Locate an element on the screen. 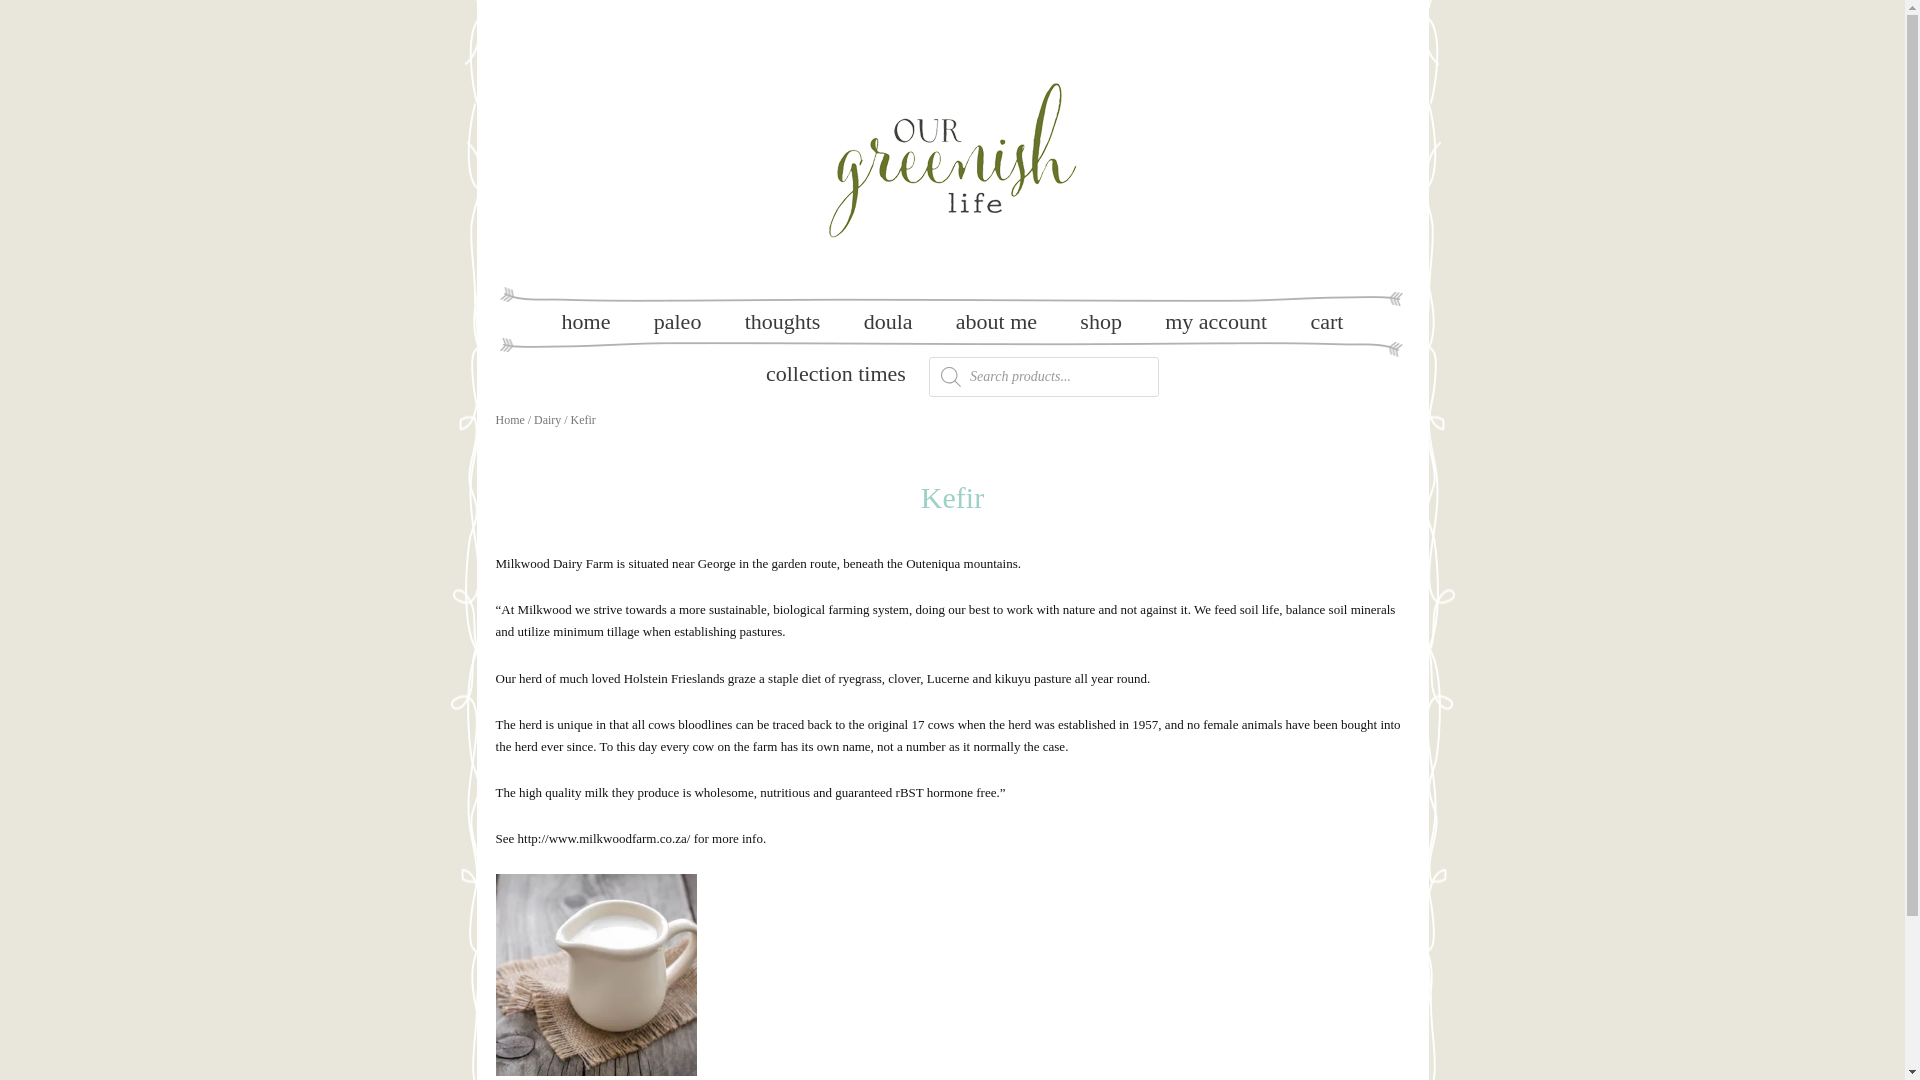 Image resolution: width=1920 pixels, height=1080 pixels. about me is located at coordinates (996, 321).